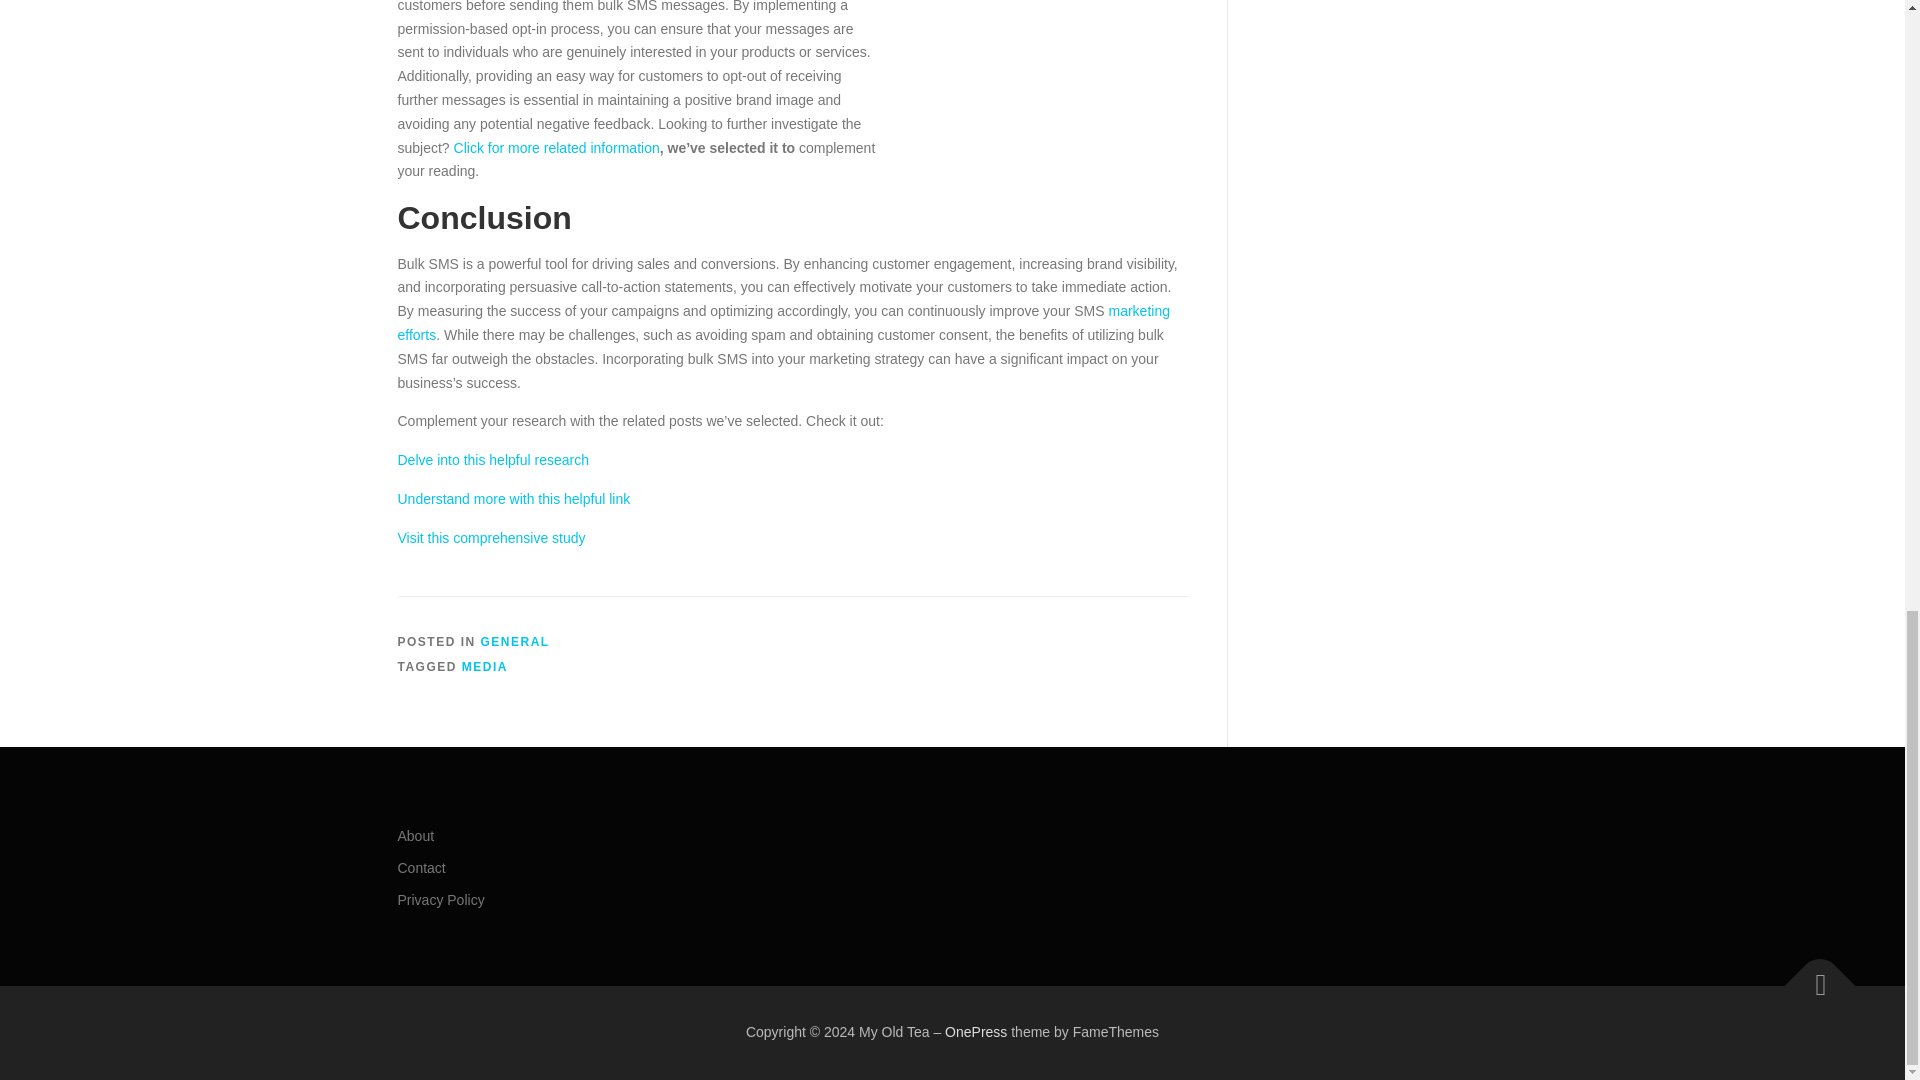 This screenshot has height=1080, width=1920. Describe the element at coordinates (515, 642) in the screenshot. I see `GENERAL` at that location.